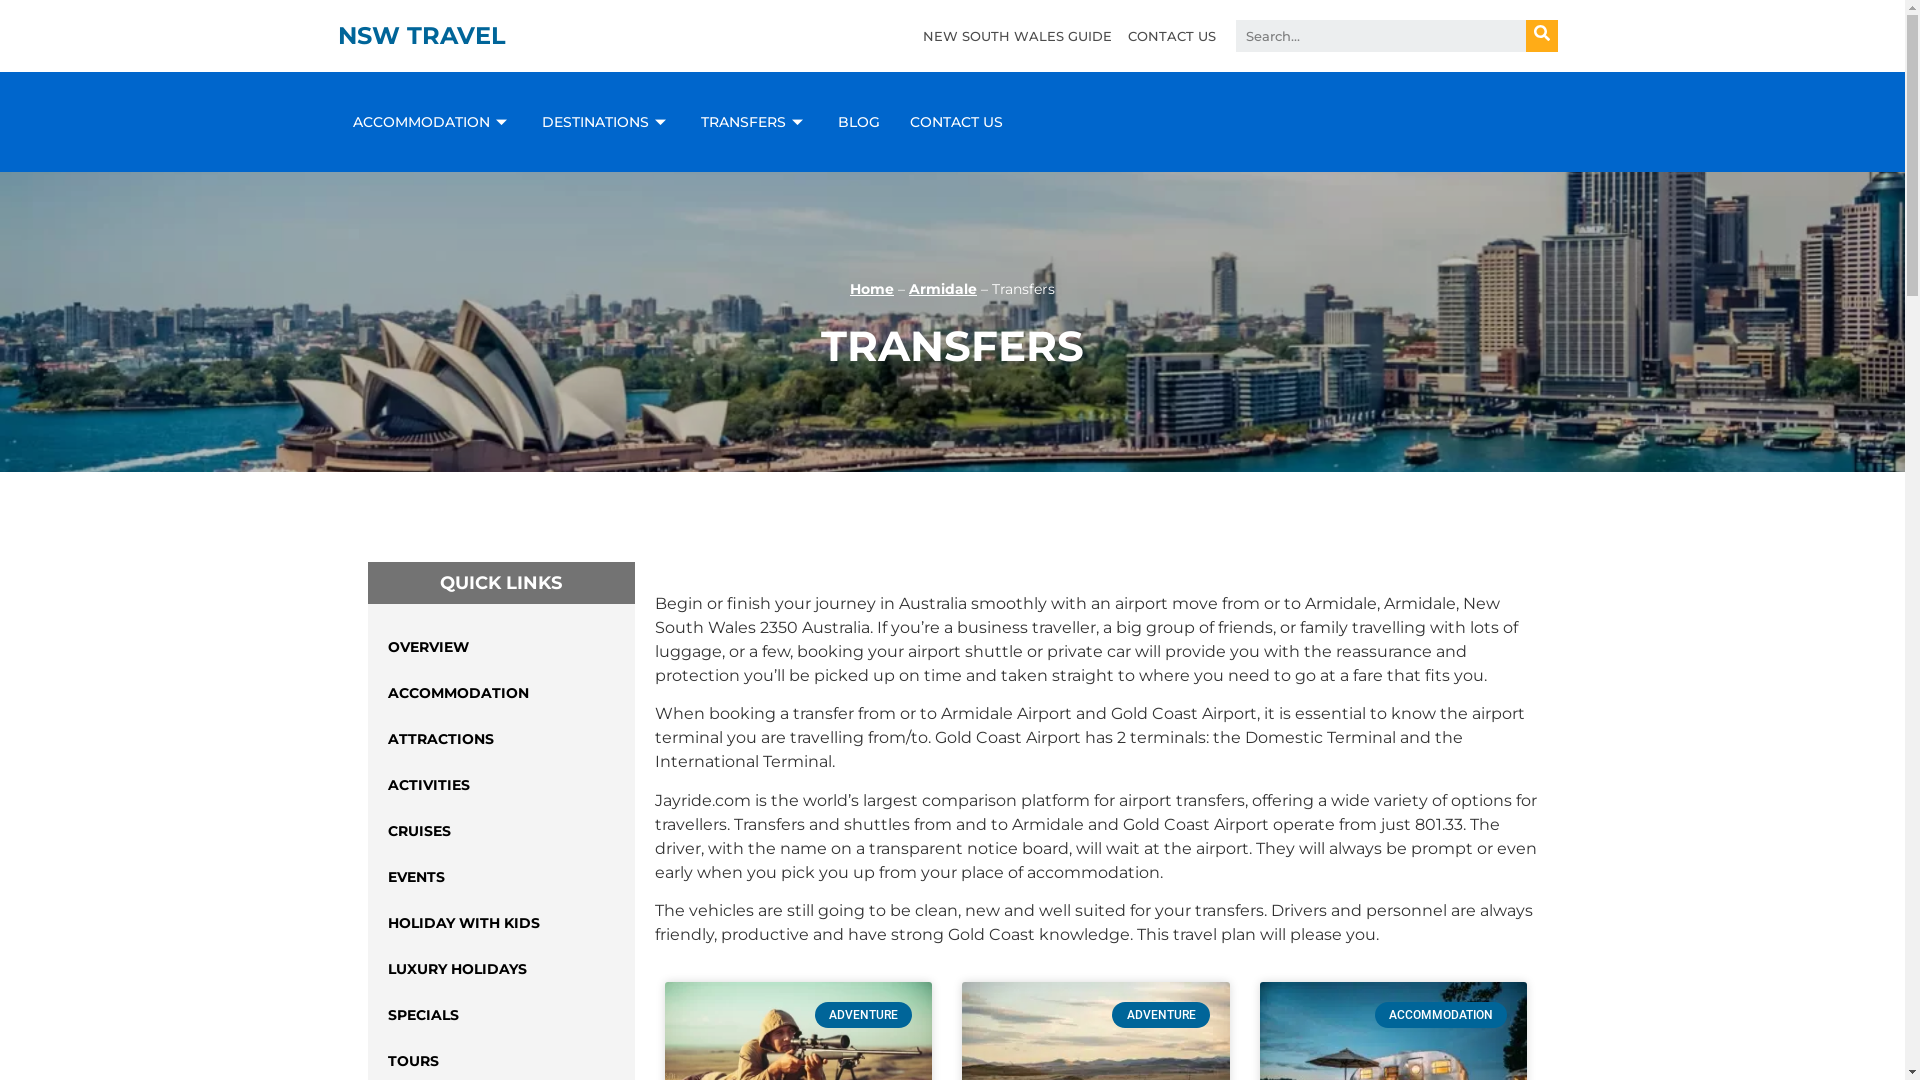 The image size is (1920, 1080). Describe the element at coordinates (872, 289) in the screenshot. I see `Home` at that location.